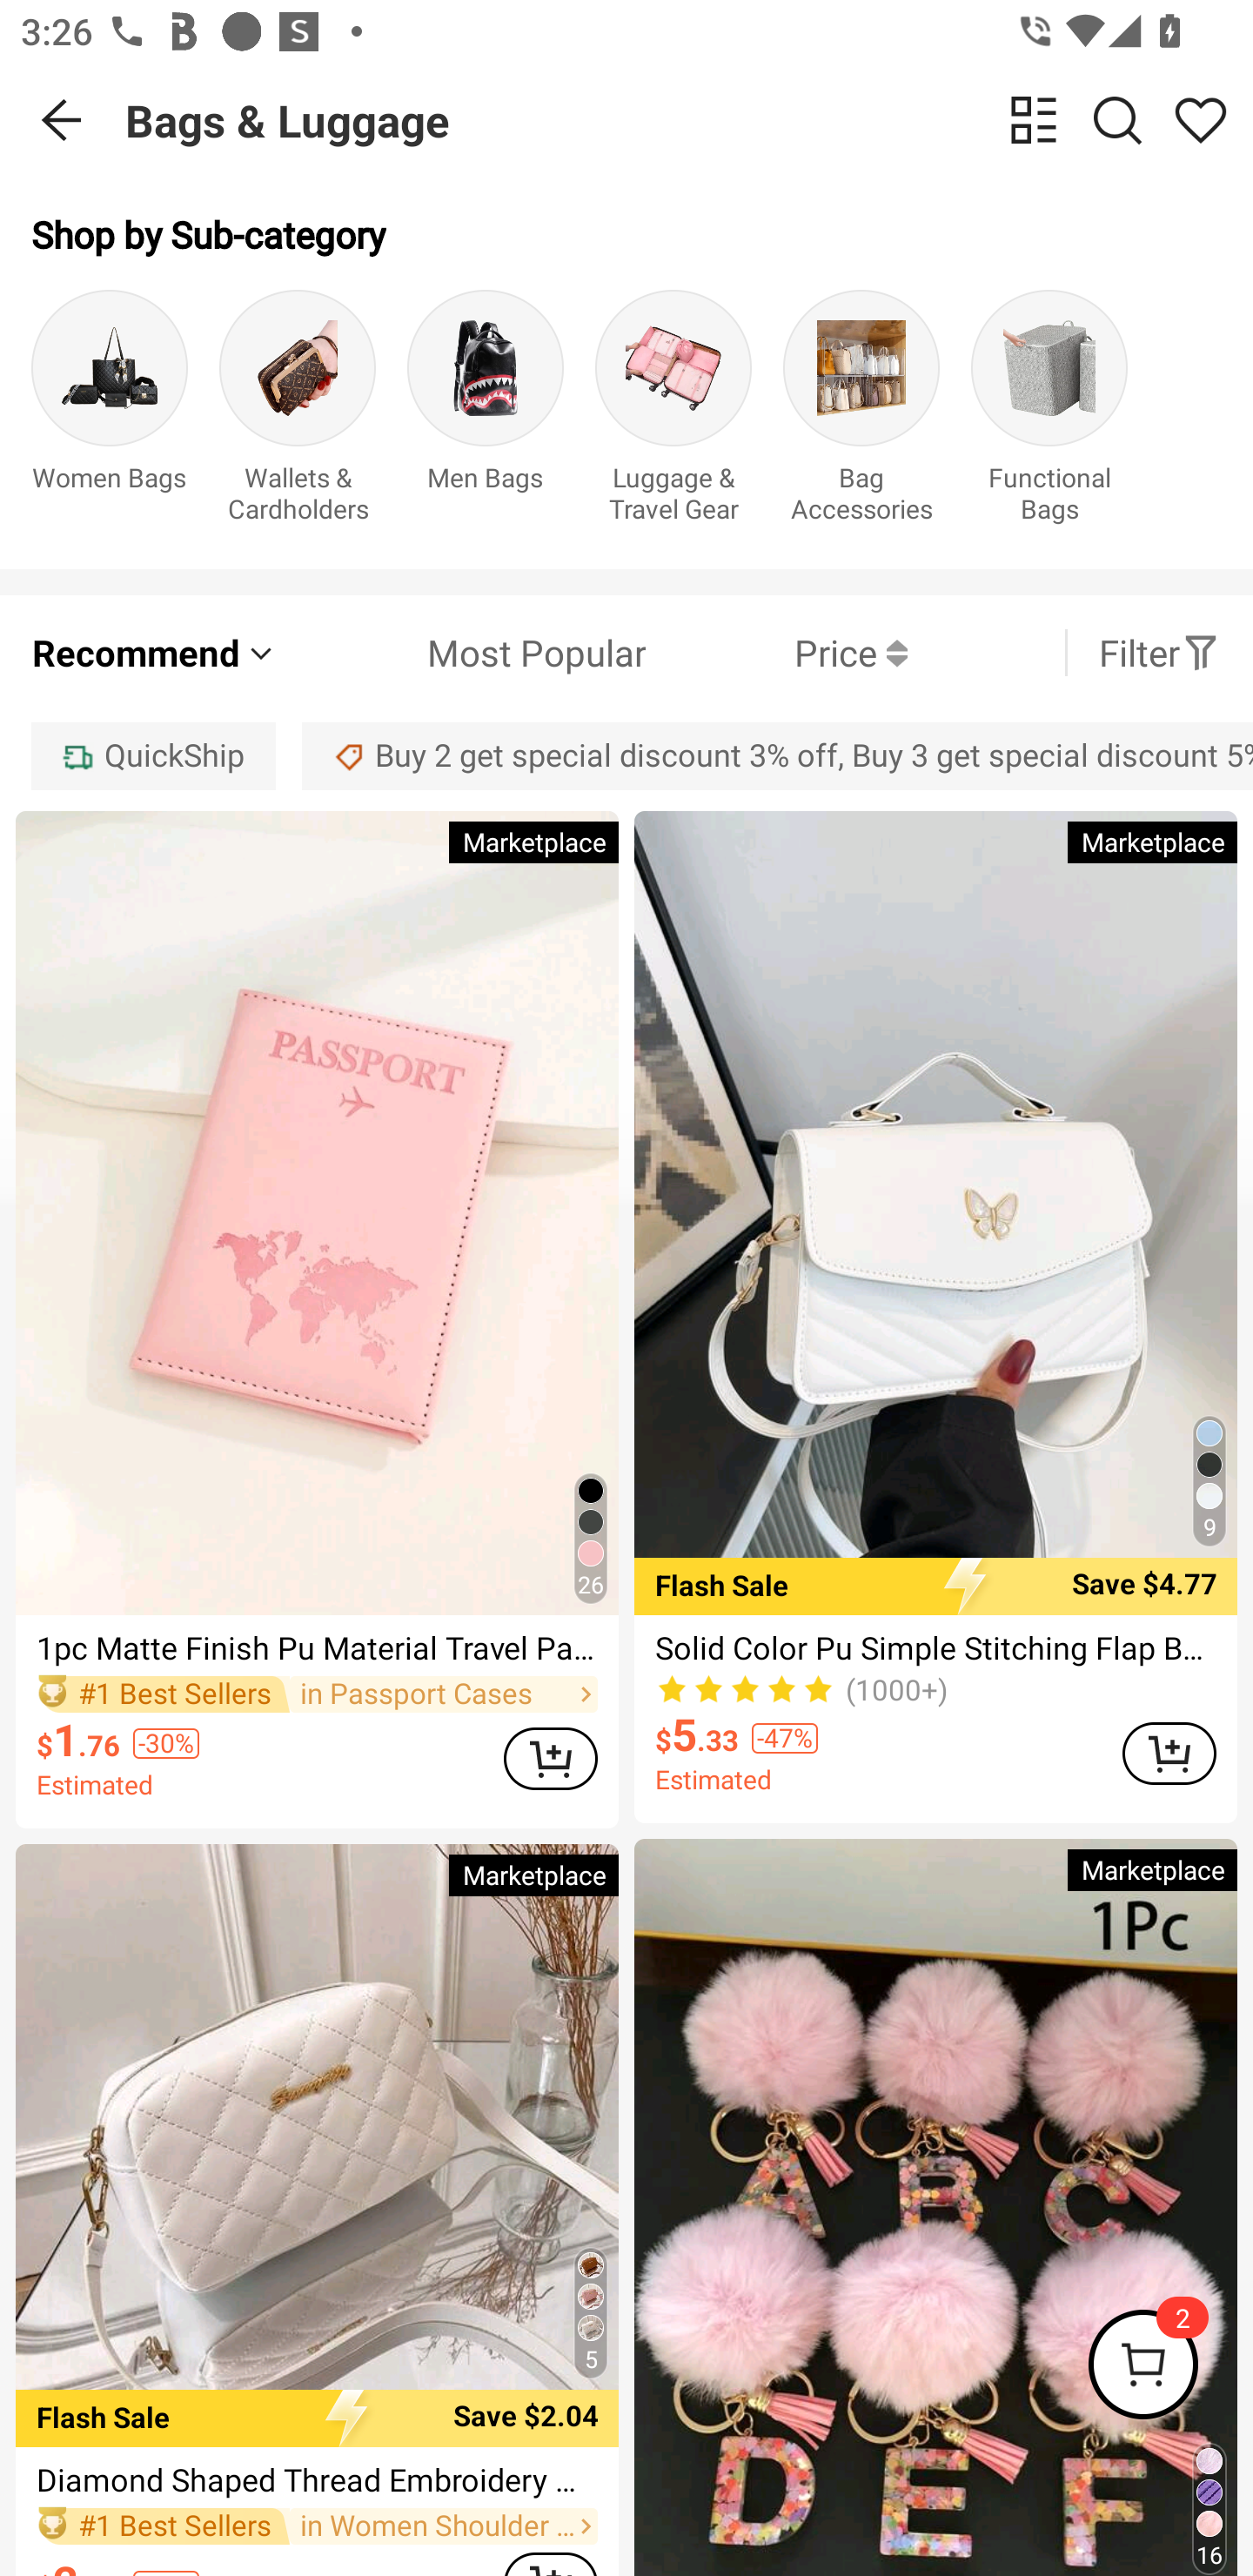 This screenshot has width=1253, height=2576. Describe the element at coordinates (153, 755) in the screenshot. I see `QuickShip` at that location.